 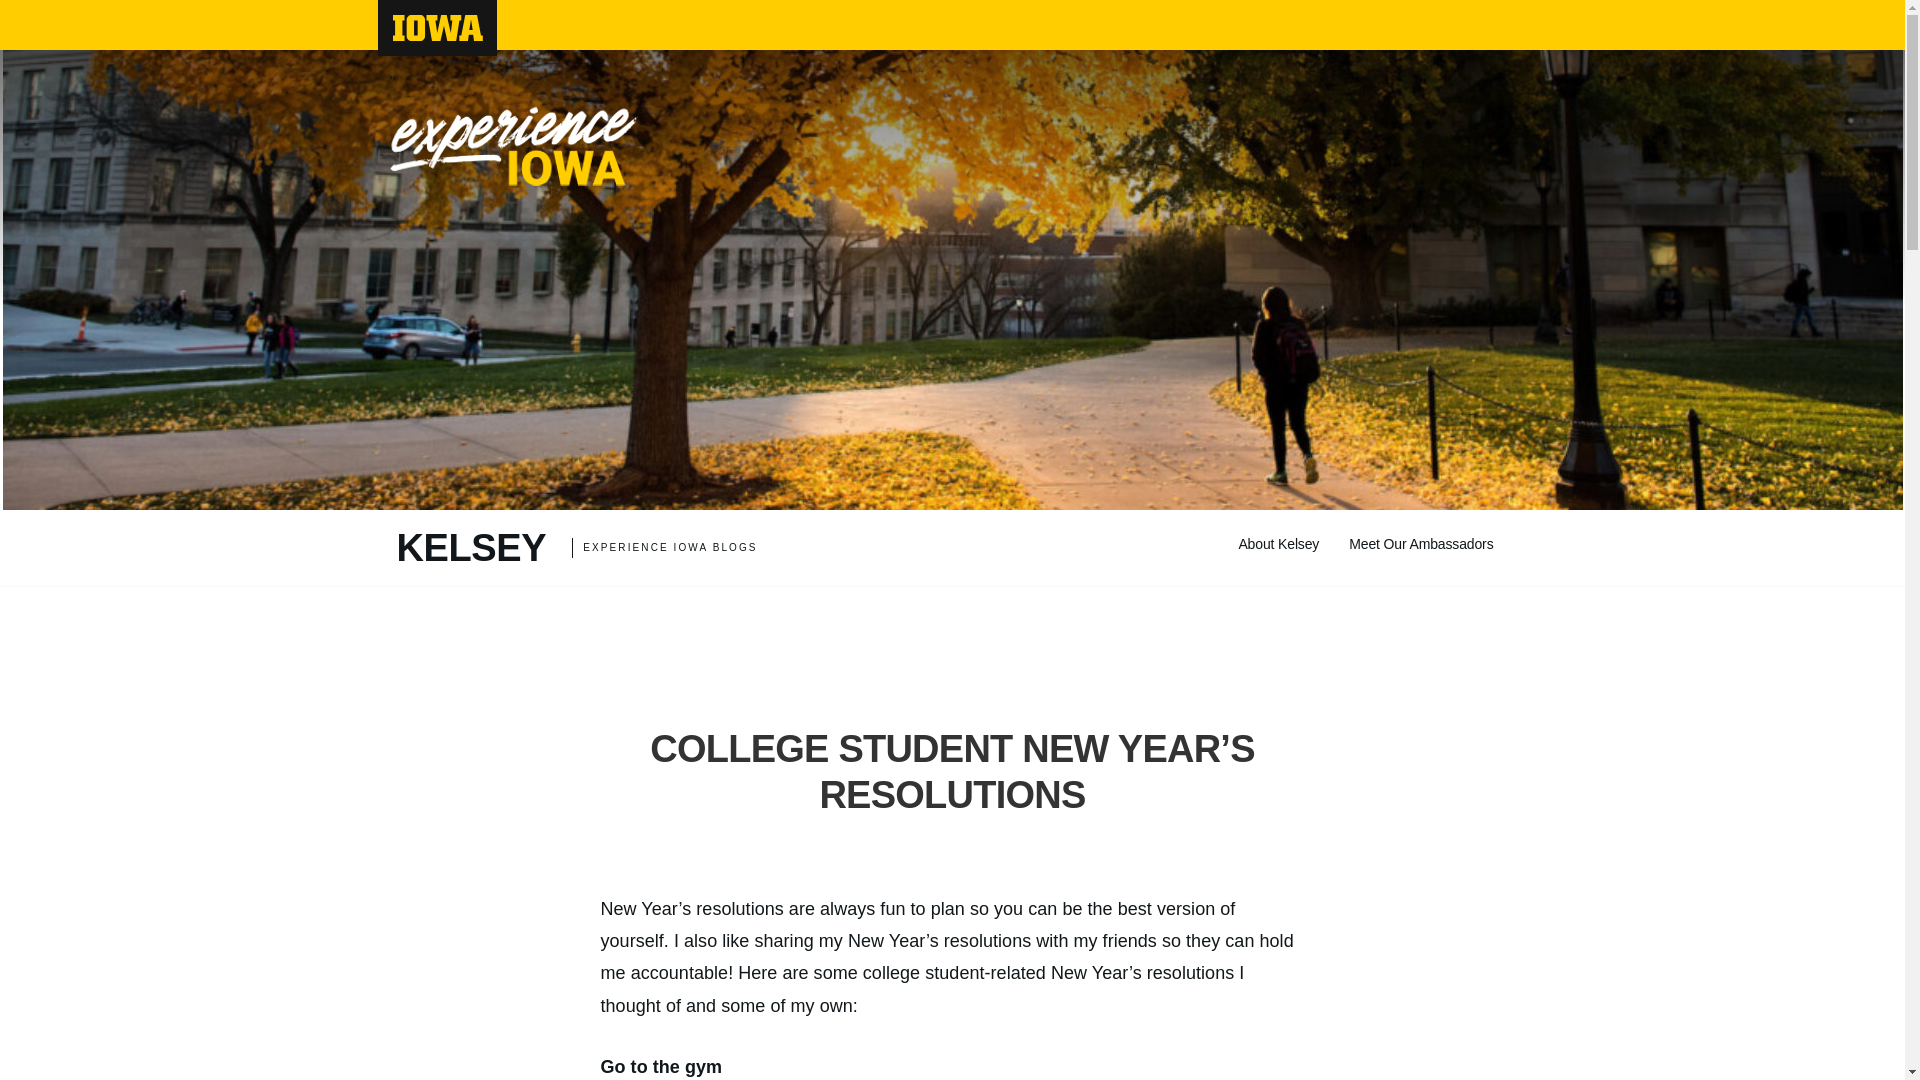 What do you see at coordinates (470, 548) in the screenshot?
I see `University of Iowa` at bounding box center [470, 548].